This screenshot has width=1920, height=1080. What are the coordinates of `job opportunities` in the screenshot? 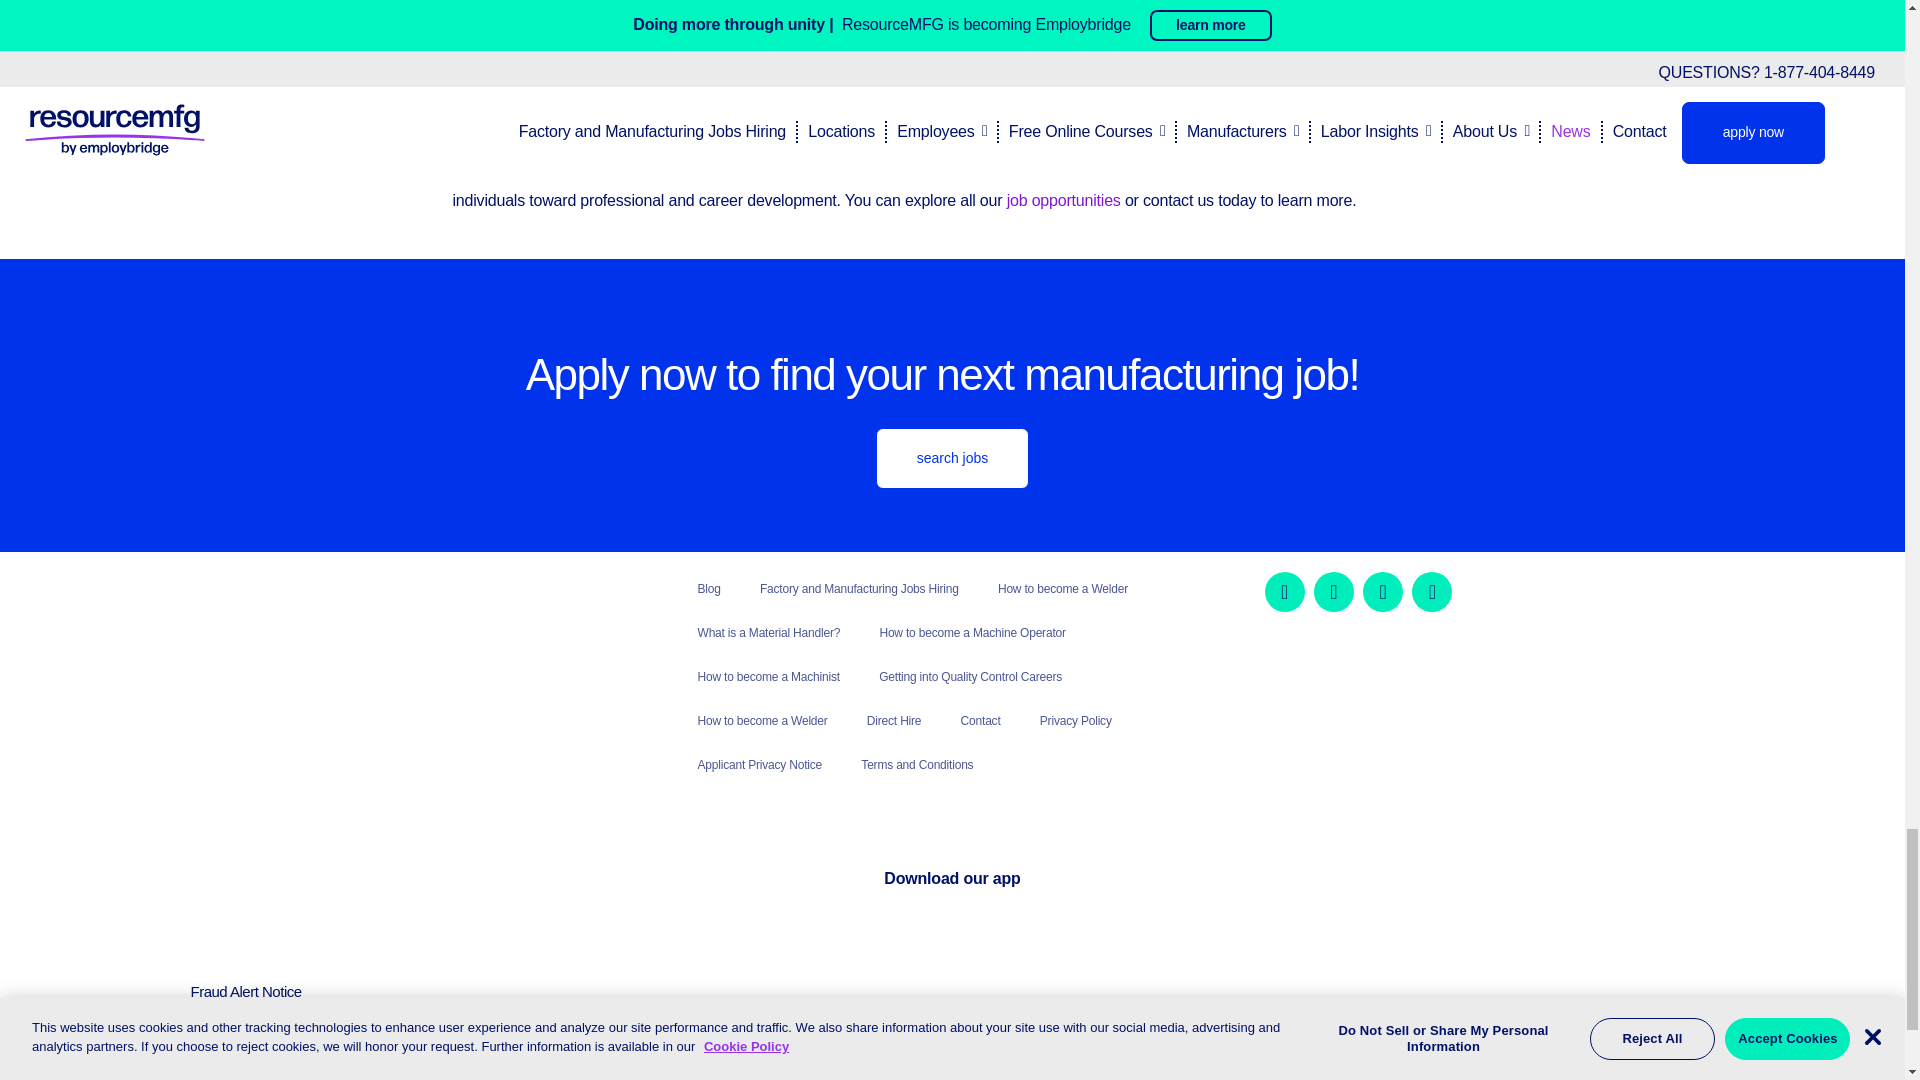 It's located at (1064, 200).